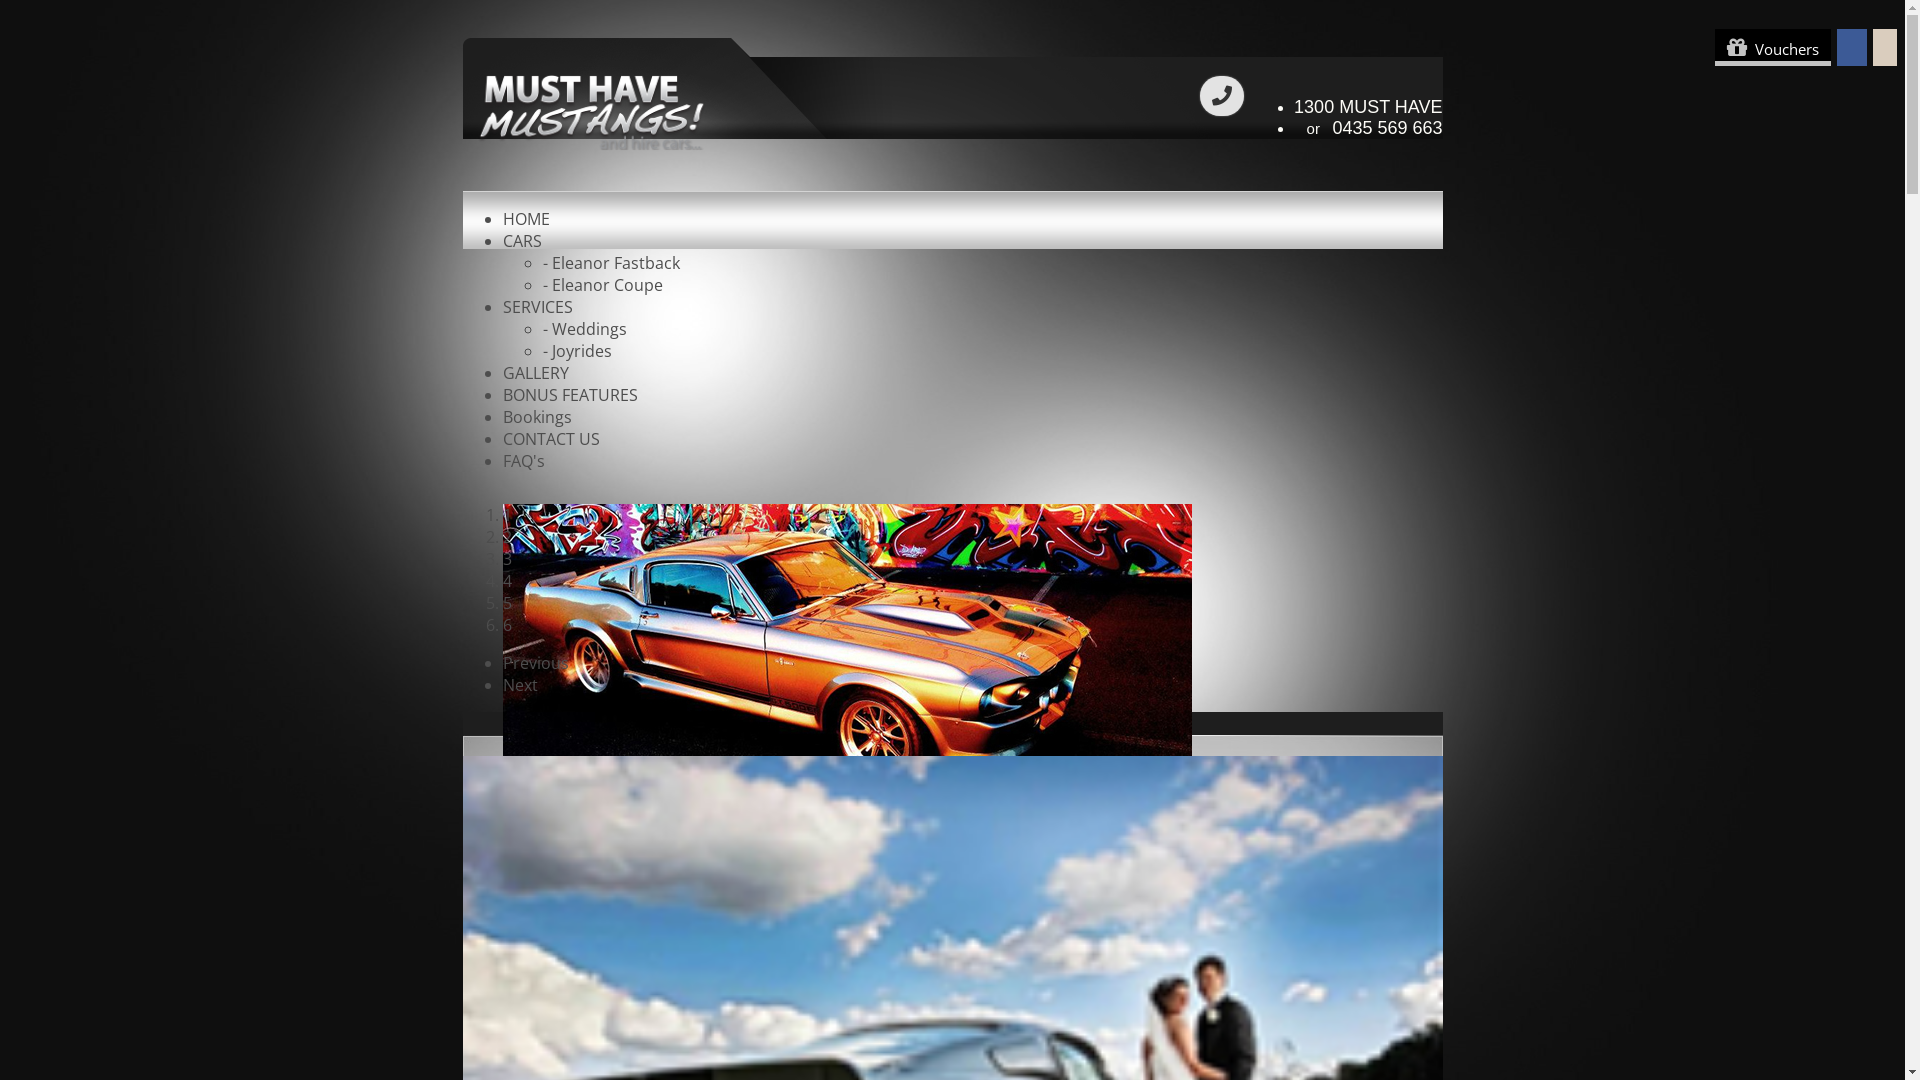 The height and width of the screenshot is (1080, 1920). I want to click on 1, so click(506, 515).